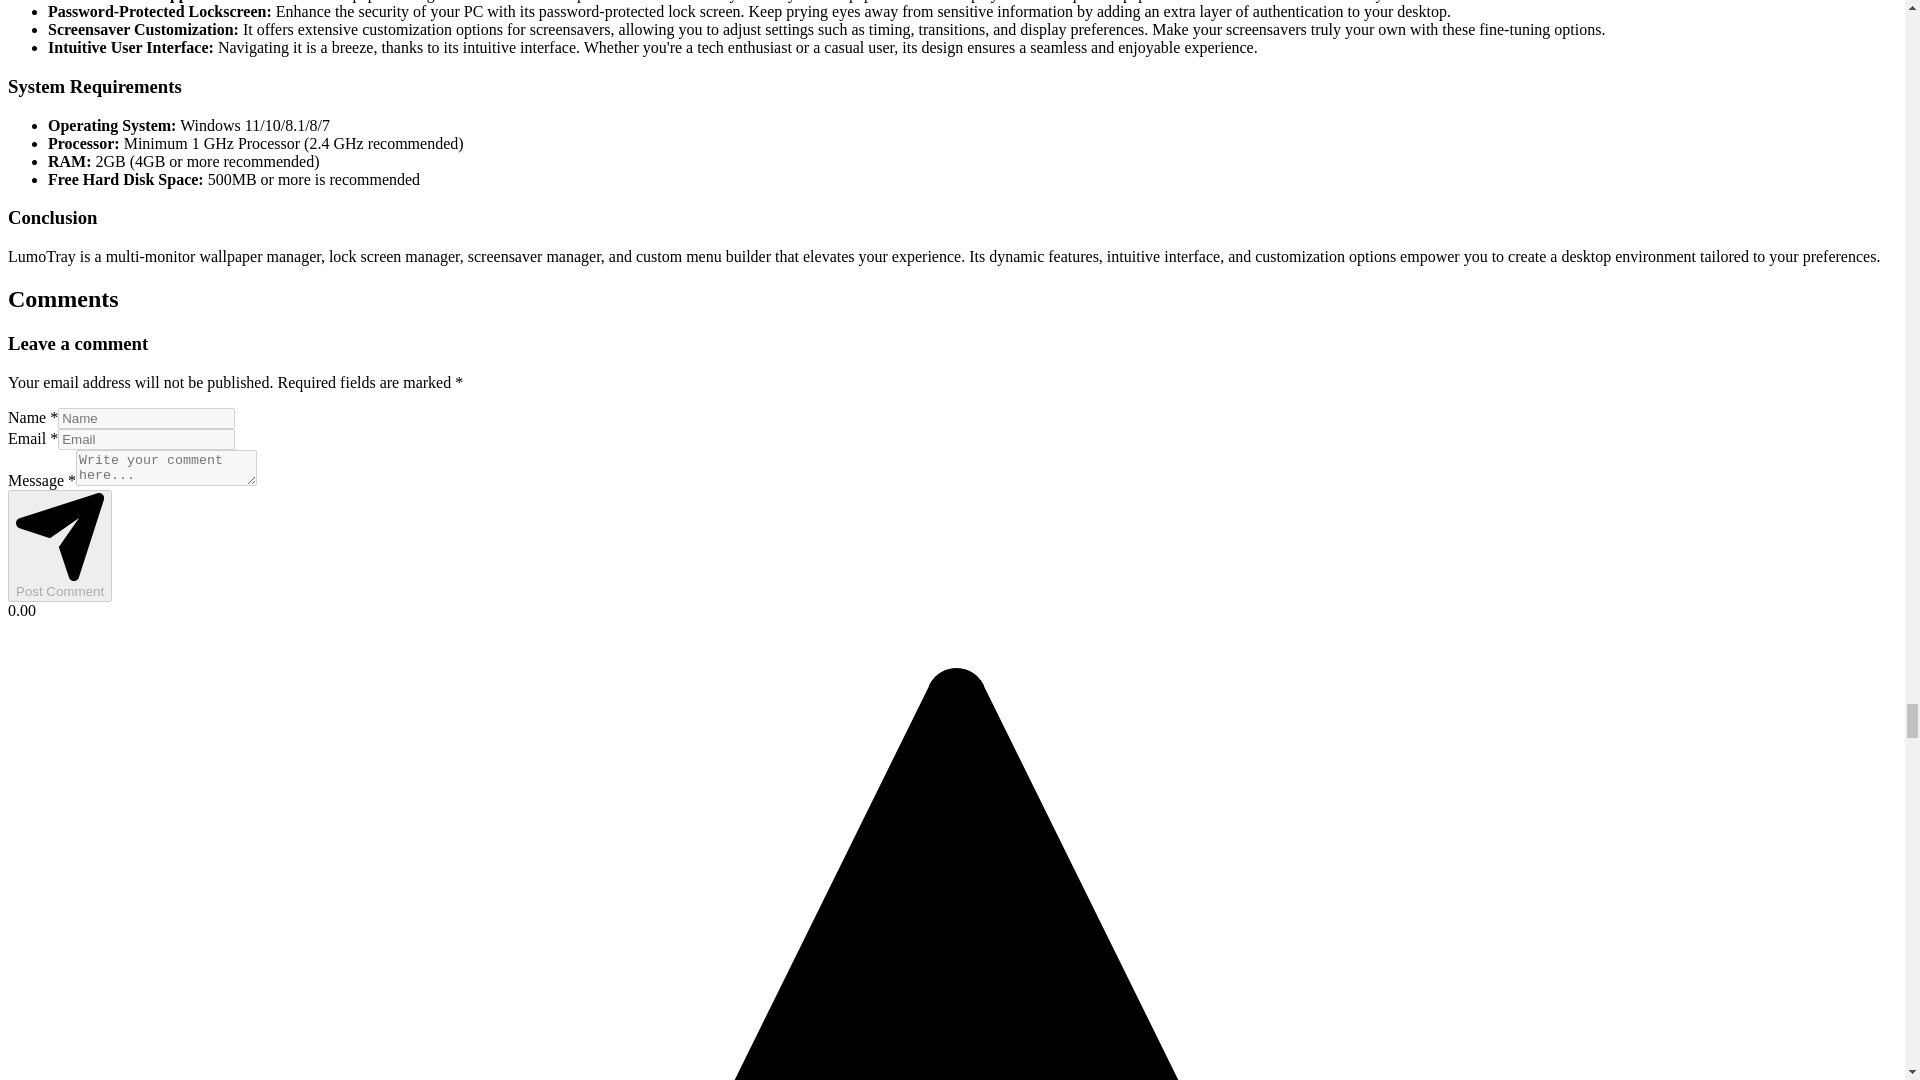 This screenshot has width=1920, height=1080. I want to click on Post Comment, so click(59, 546).